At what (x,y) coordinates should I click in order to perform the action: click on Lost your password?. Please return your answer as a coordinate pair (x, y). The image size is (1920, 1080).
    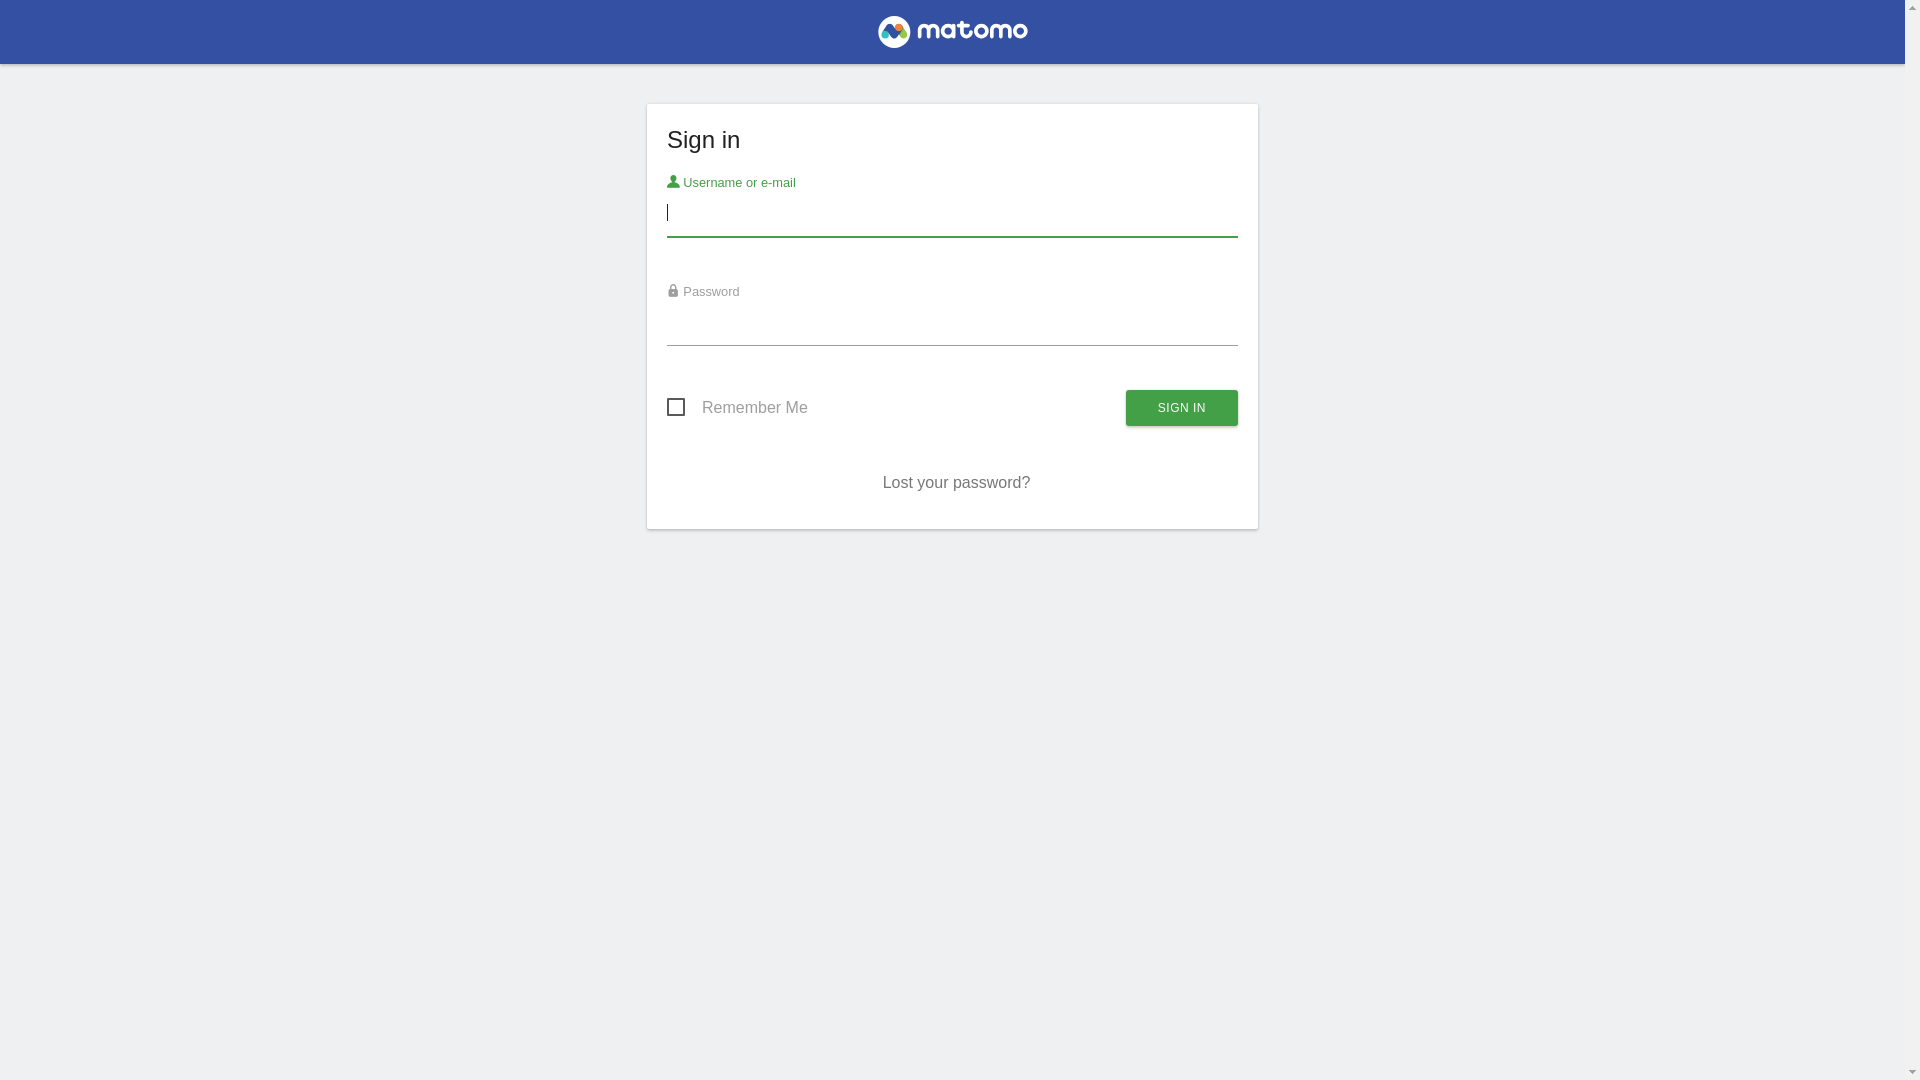
    Looking at the image, I should click on (957, 482).